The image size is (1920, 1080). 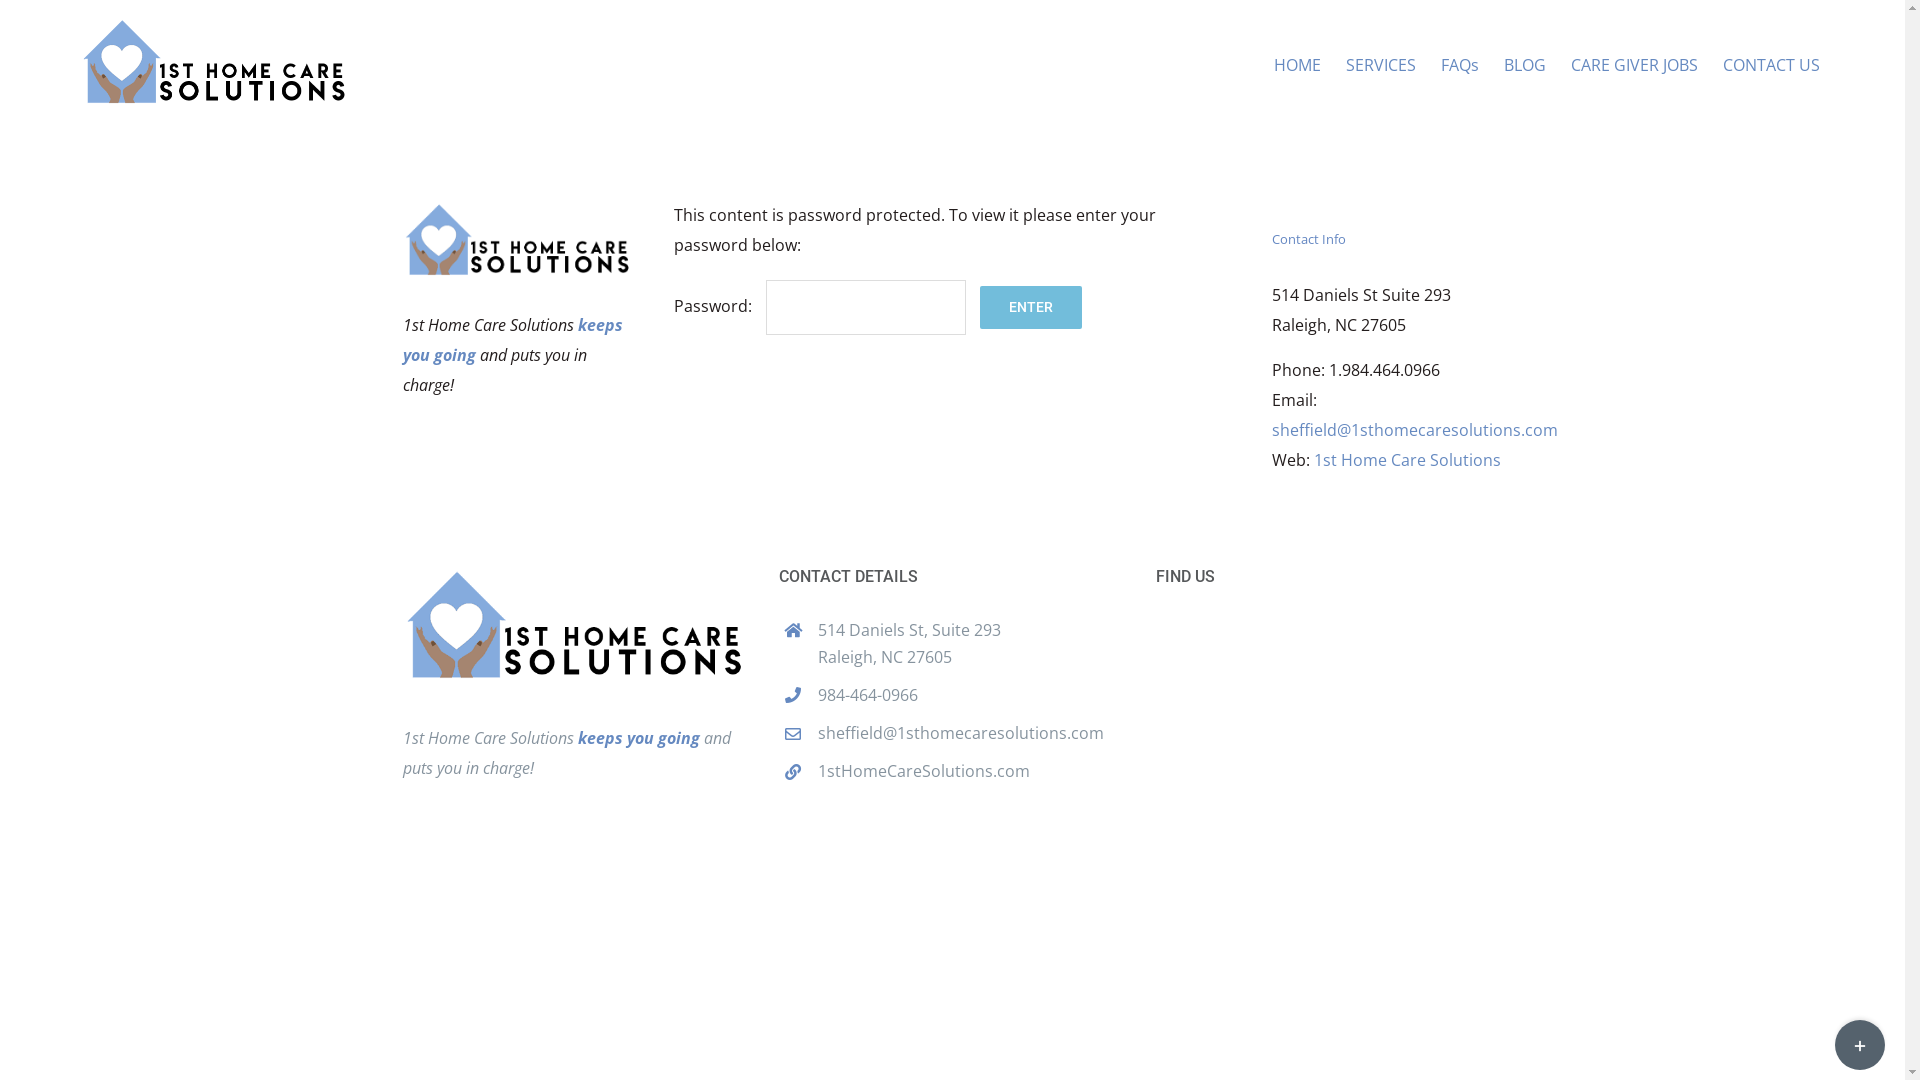 What do you see at coordinates (972, 734) in the screenshot?
I see `sheffield@1sthomecaresolutions.com` at bounding box center [972, 734].